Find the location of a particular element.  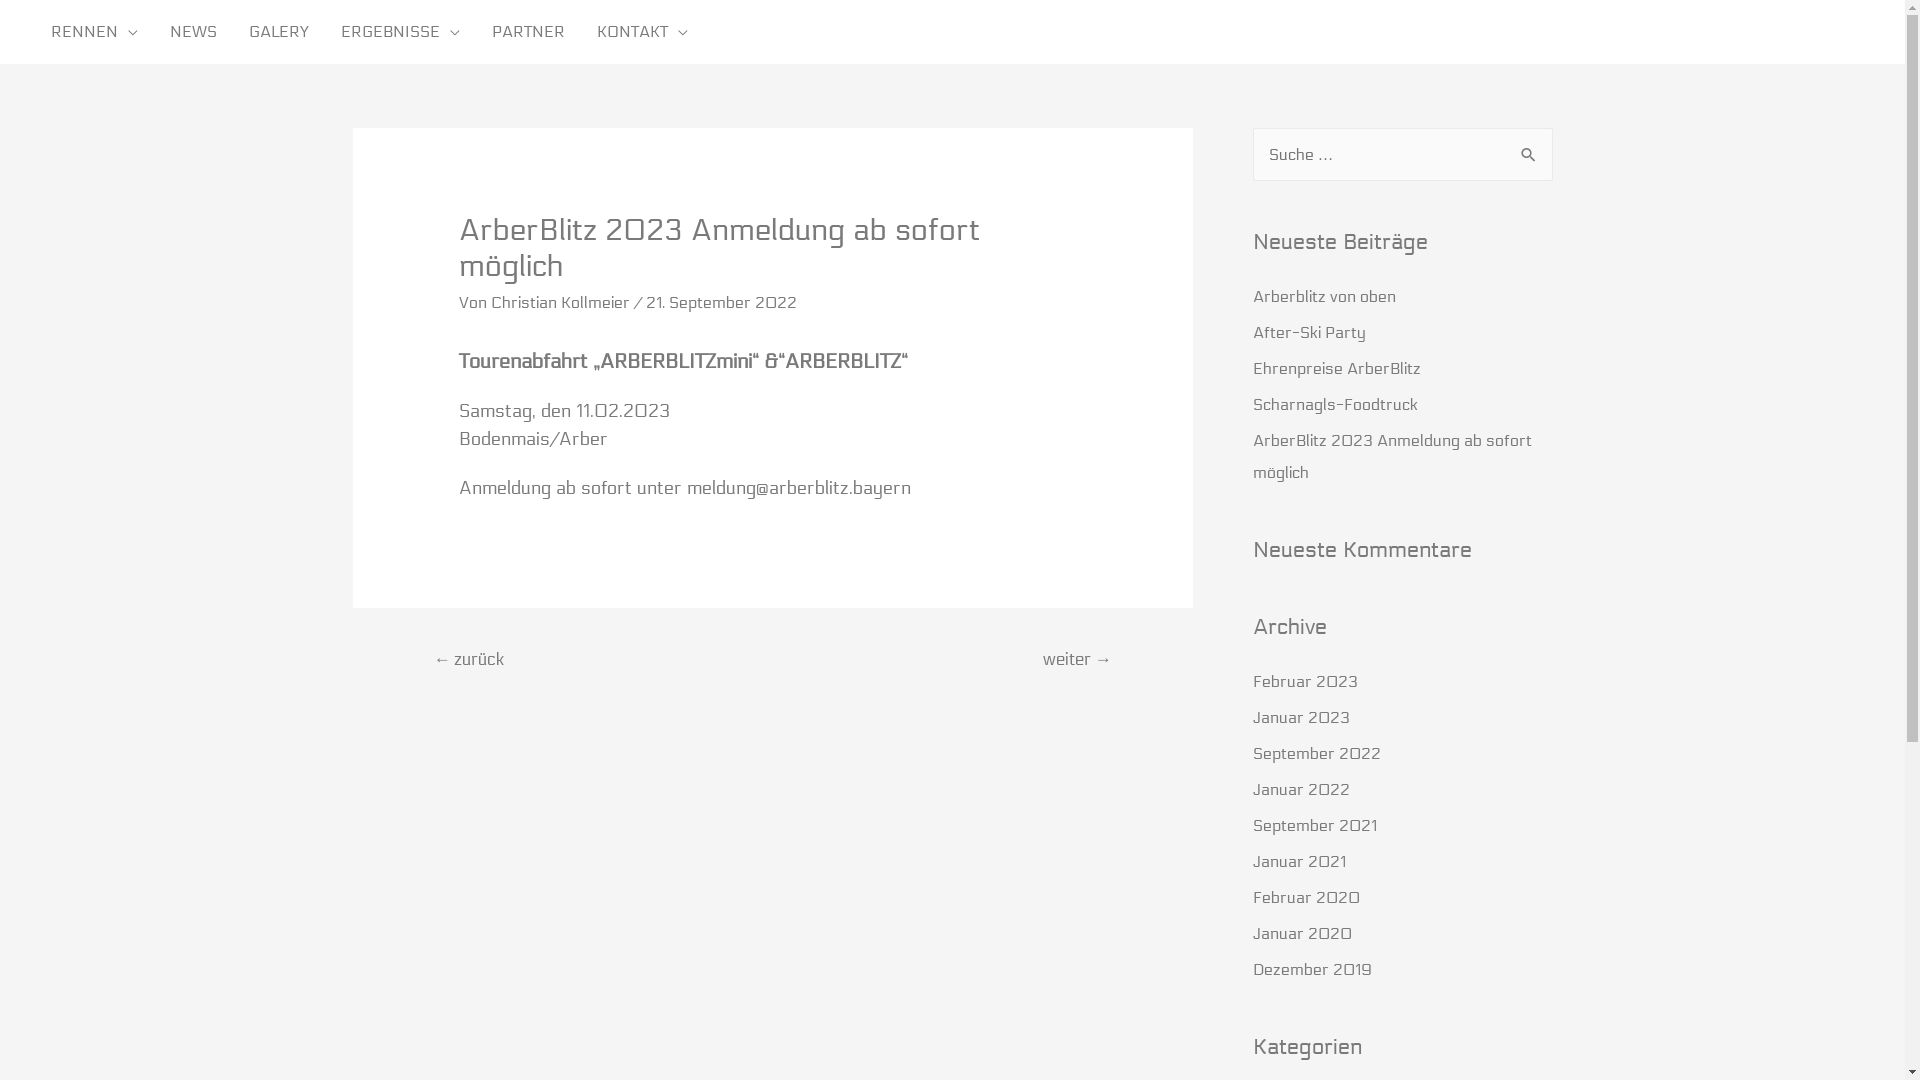

Ehrenpreise ArberBlitz is located at coordinates (1336, 368).